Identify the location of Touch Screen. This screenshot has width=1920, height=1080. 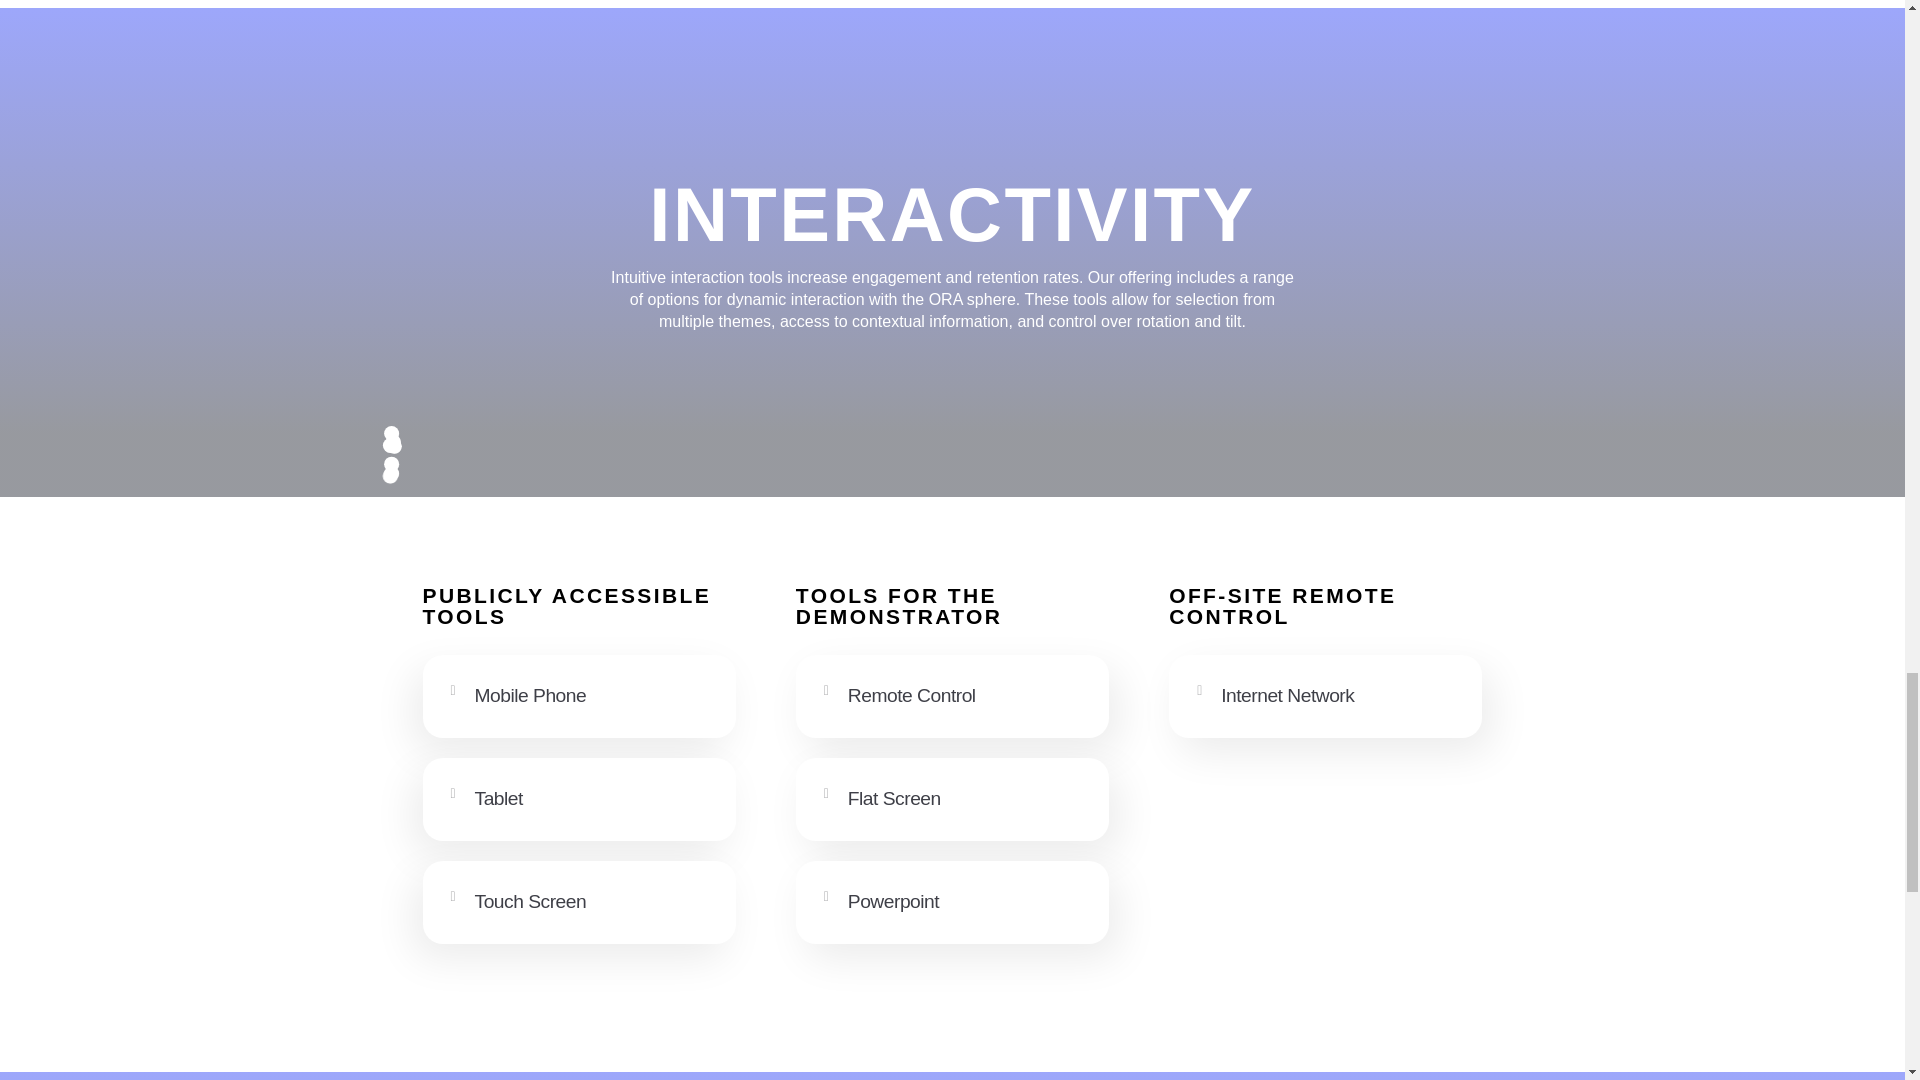
(530, 901).